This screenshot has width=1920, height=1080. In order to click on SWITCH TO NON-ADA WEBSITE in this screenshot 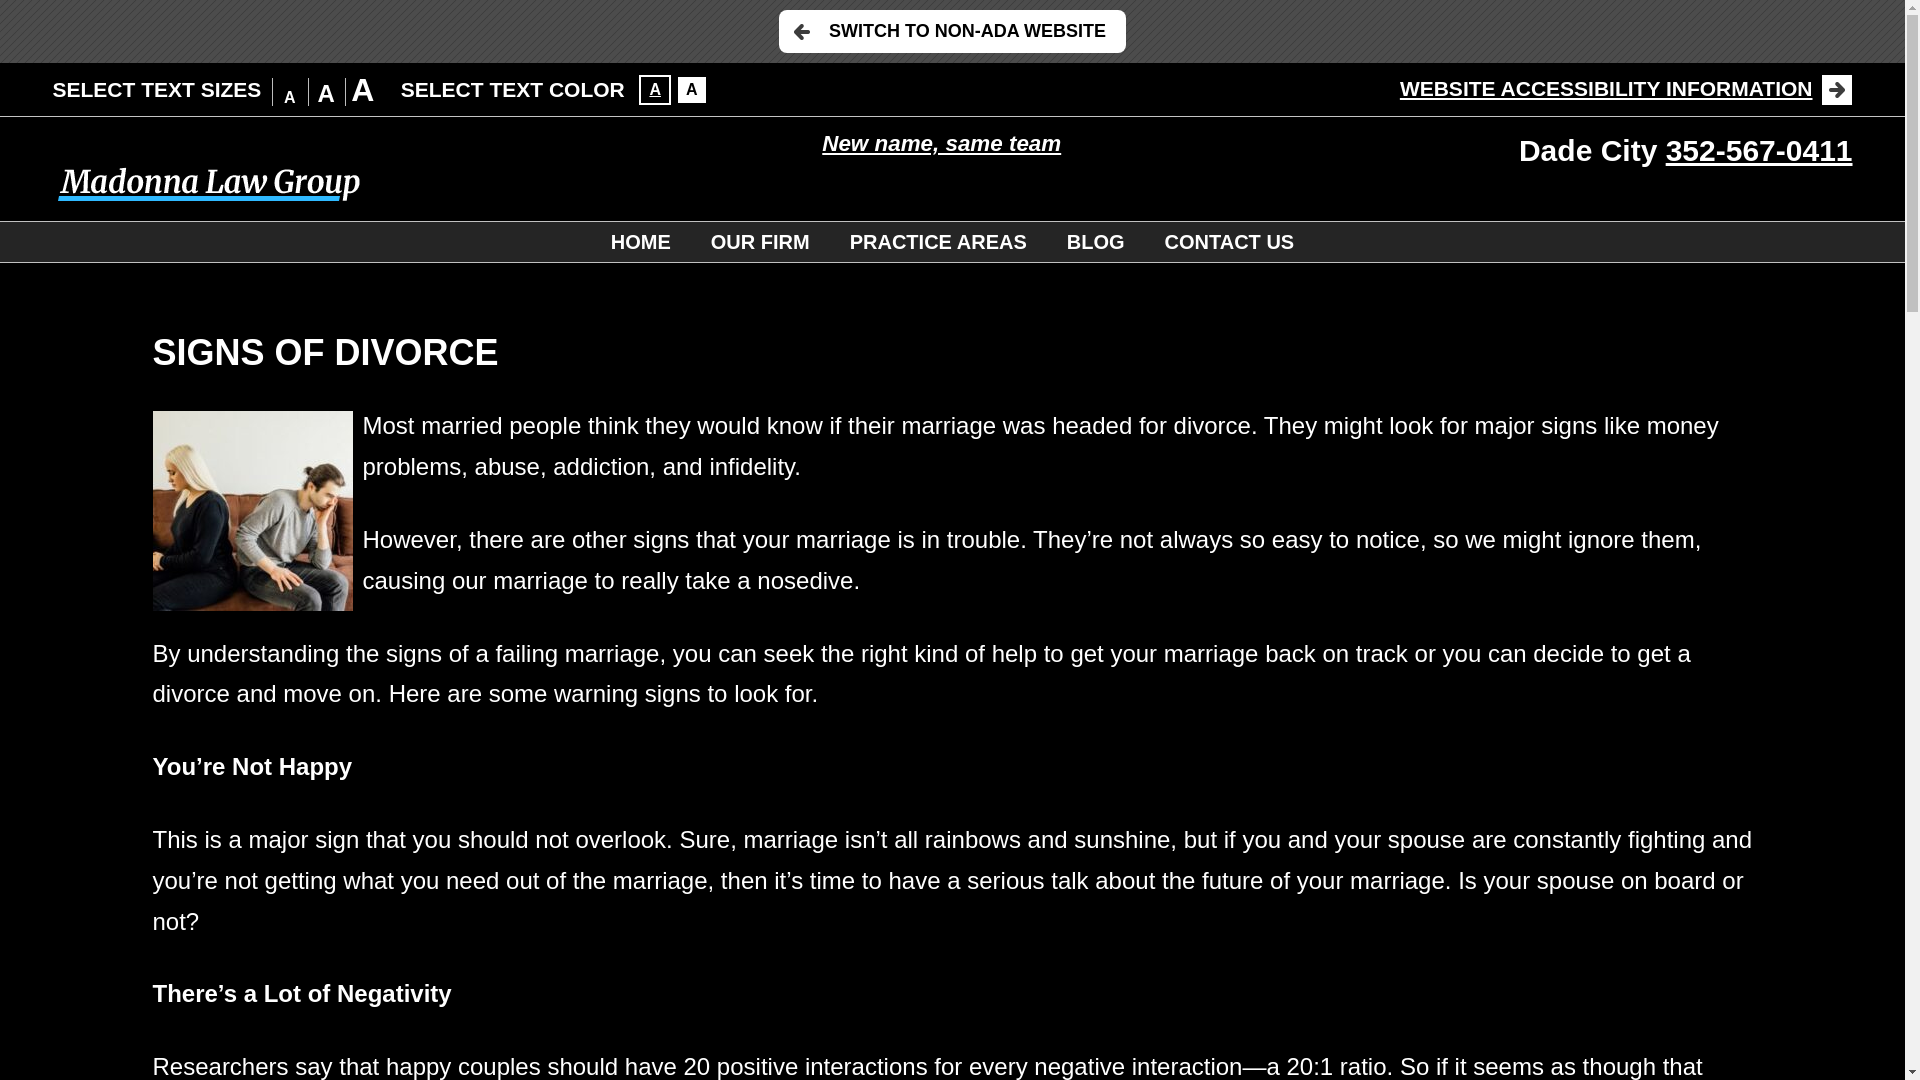, I will do `click(952, 30)`.